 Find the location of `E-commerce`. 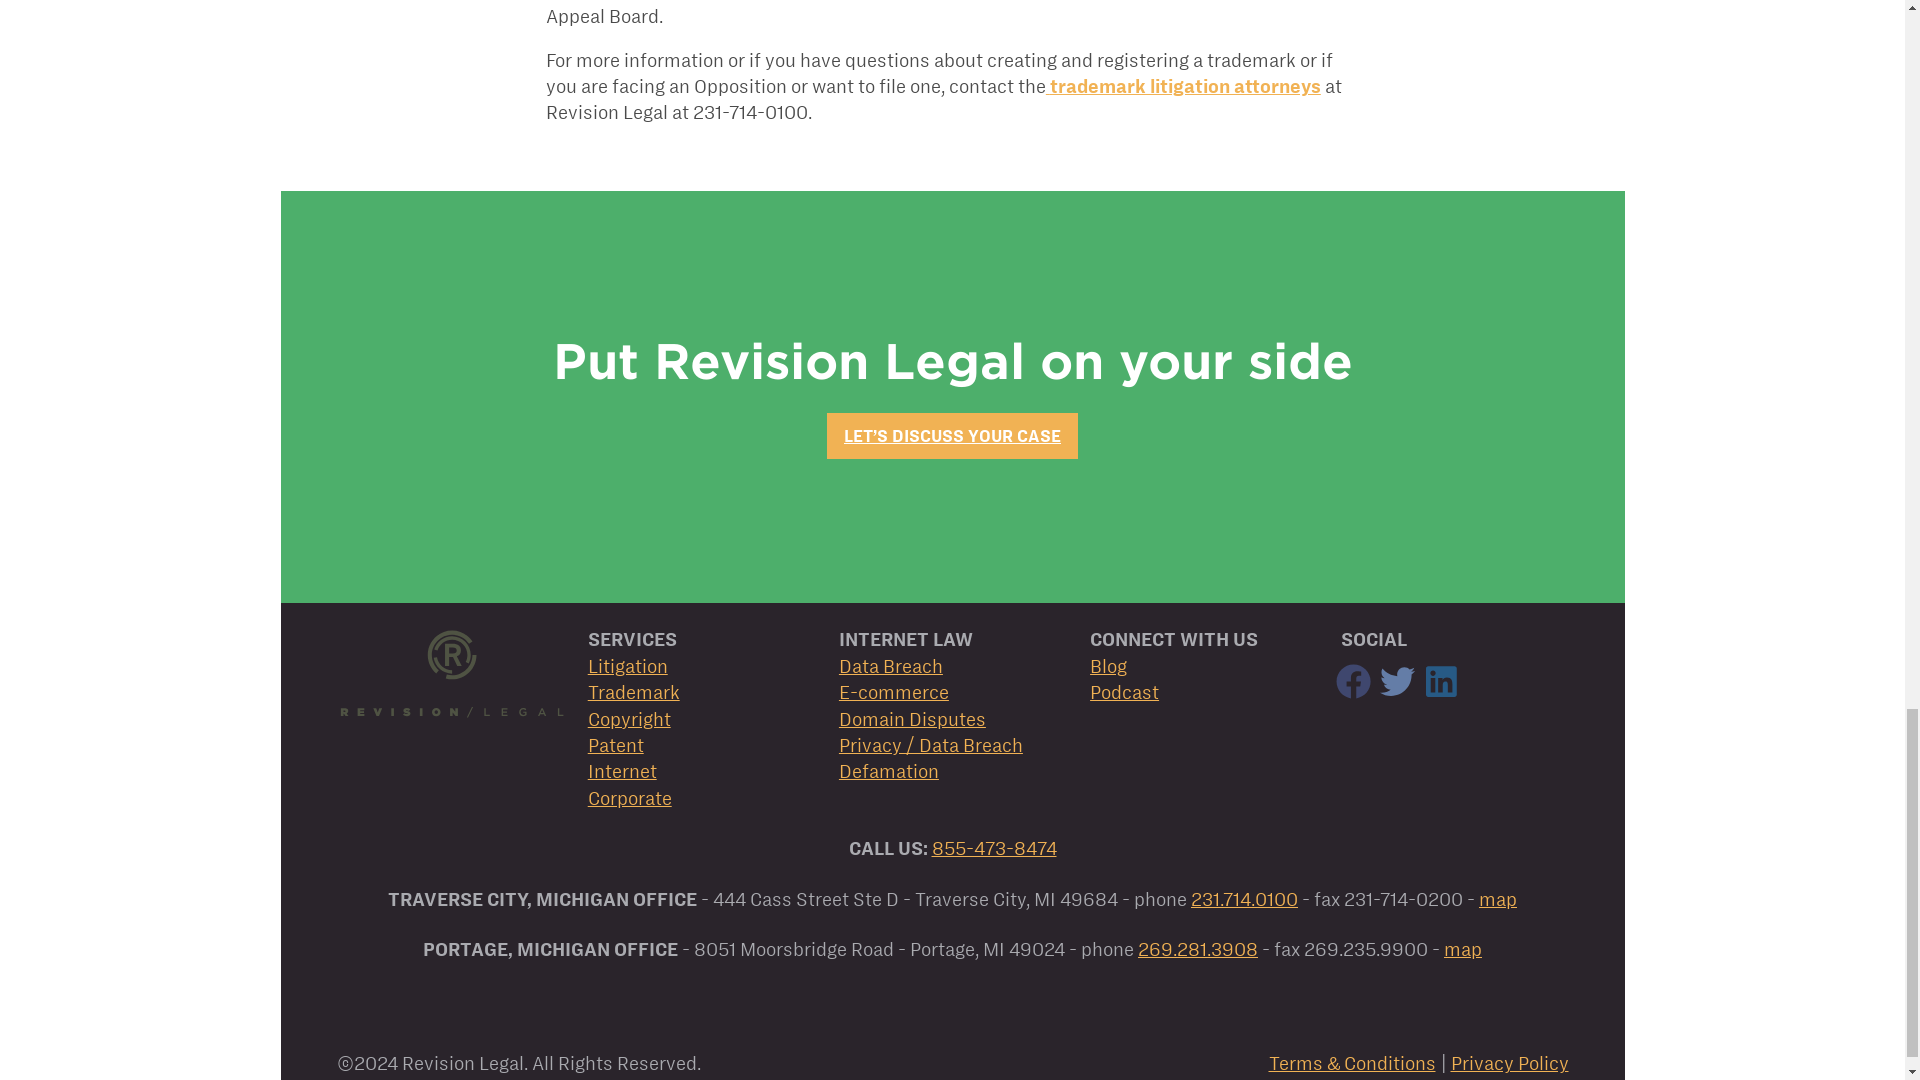

E-commerce is located at coordinates (894, 692).